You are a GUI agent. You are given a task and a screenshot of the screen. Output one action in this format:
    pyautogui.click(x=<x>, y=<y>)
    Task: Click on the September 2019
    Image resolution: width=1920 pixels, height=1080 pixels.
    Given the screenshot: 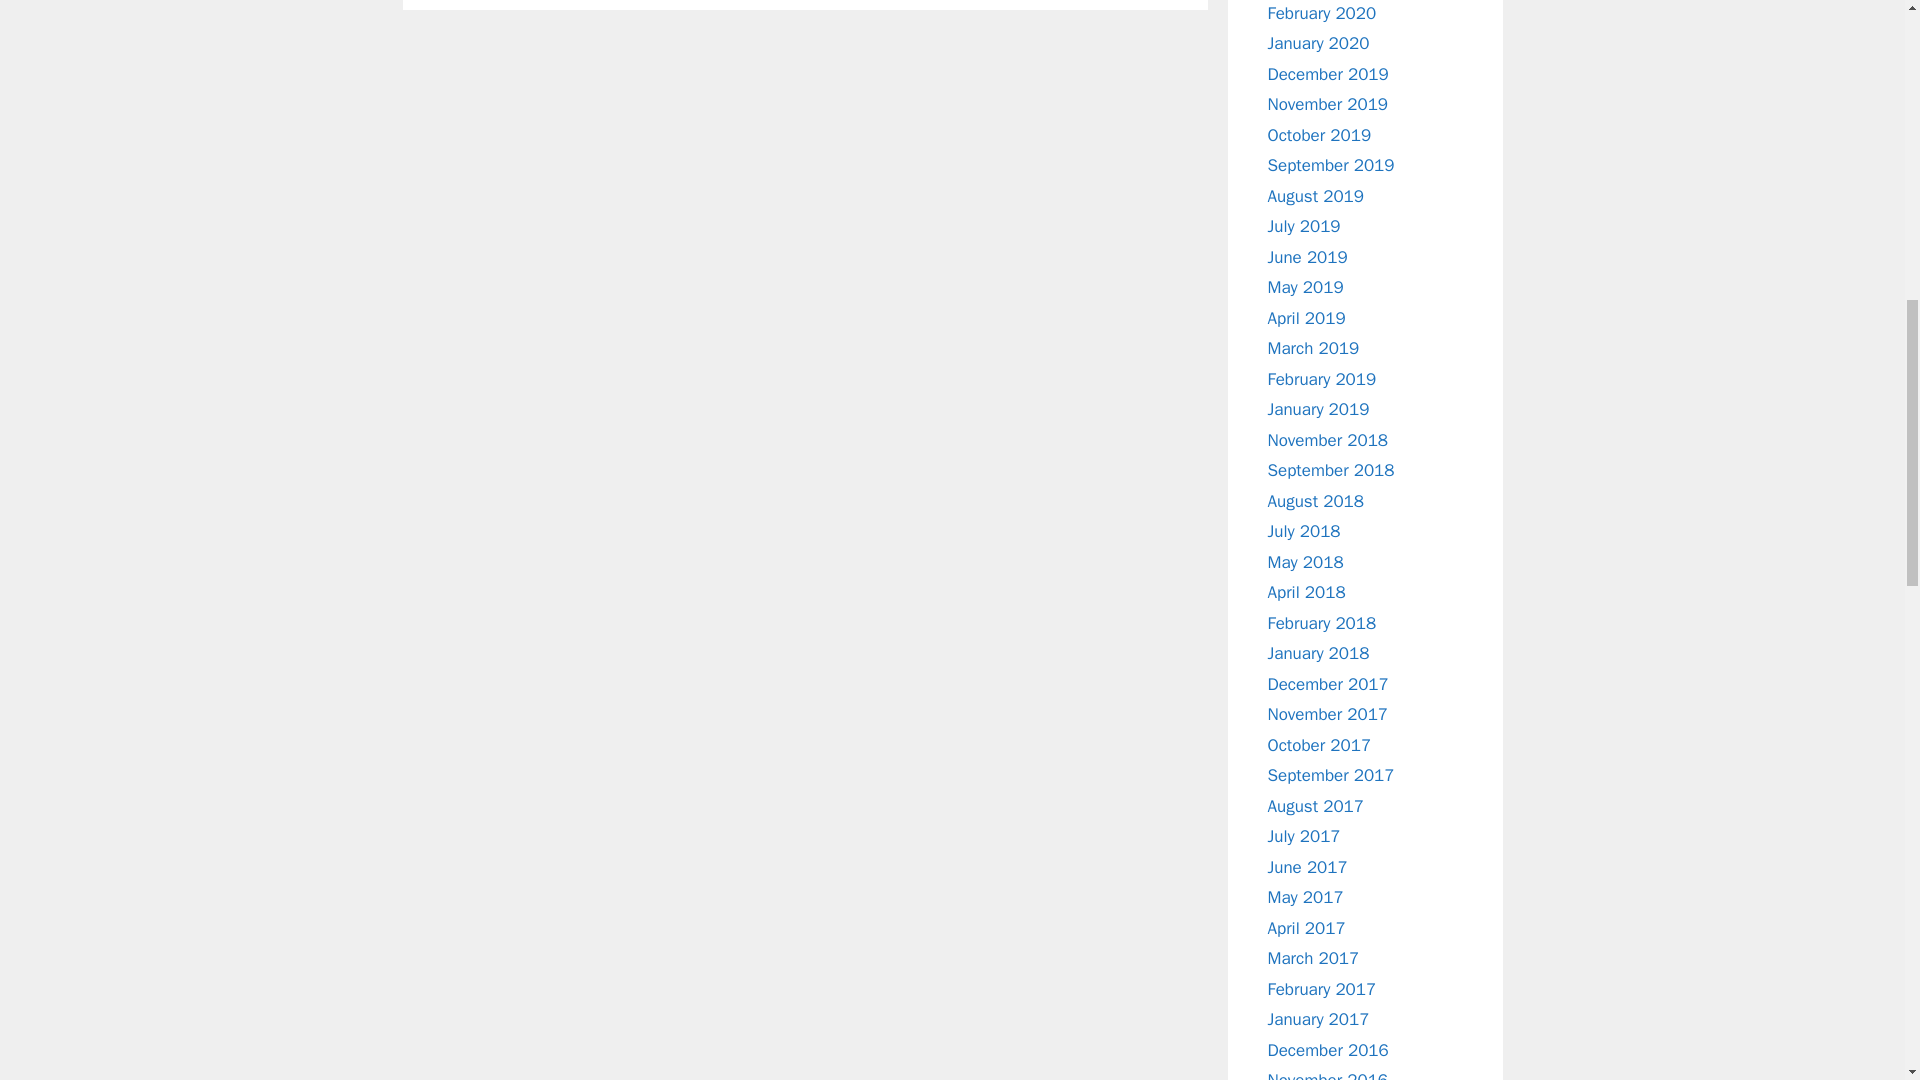 What is the action you would take?
    pyautogui.click(x=1331, y=166)
    